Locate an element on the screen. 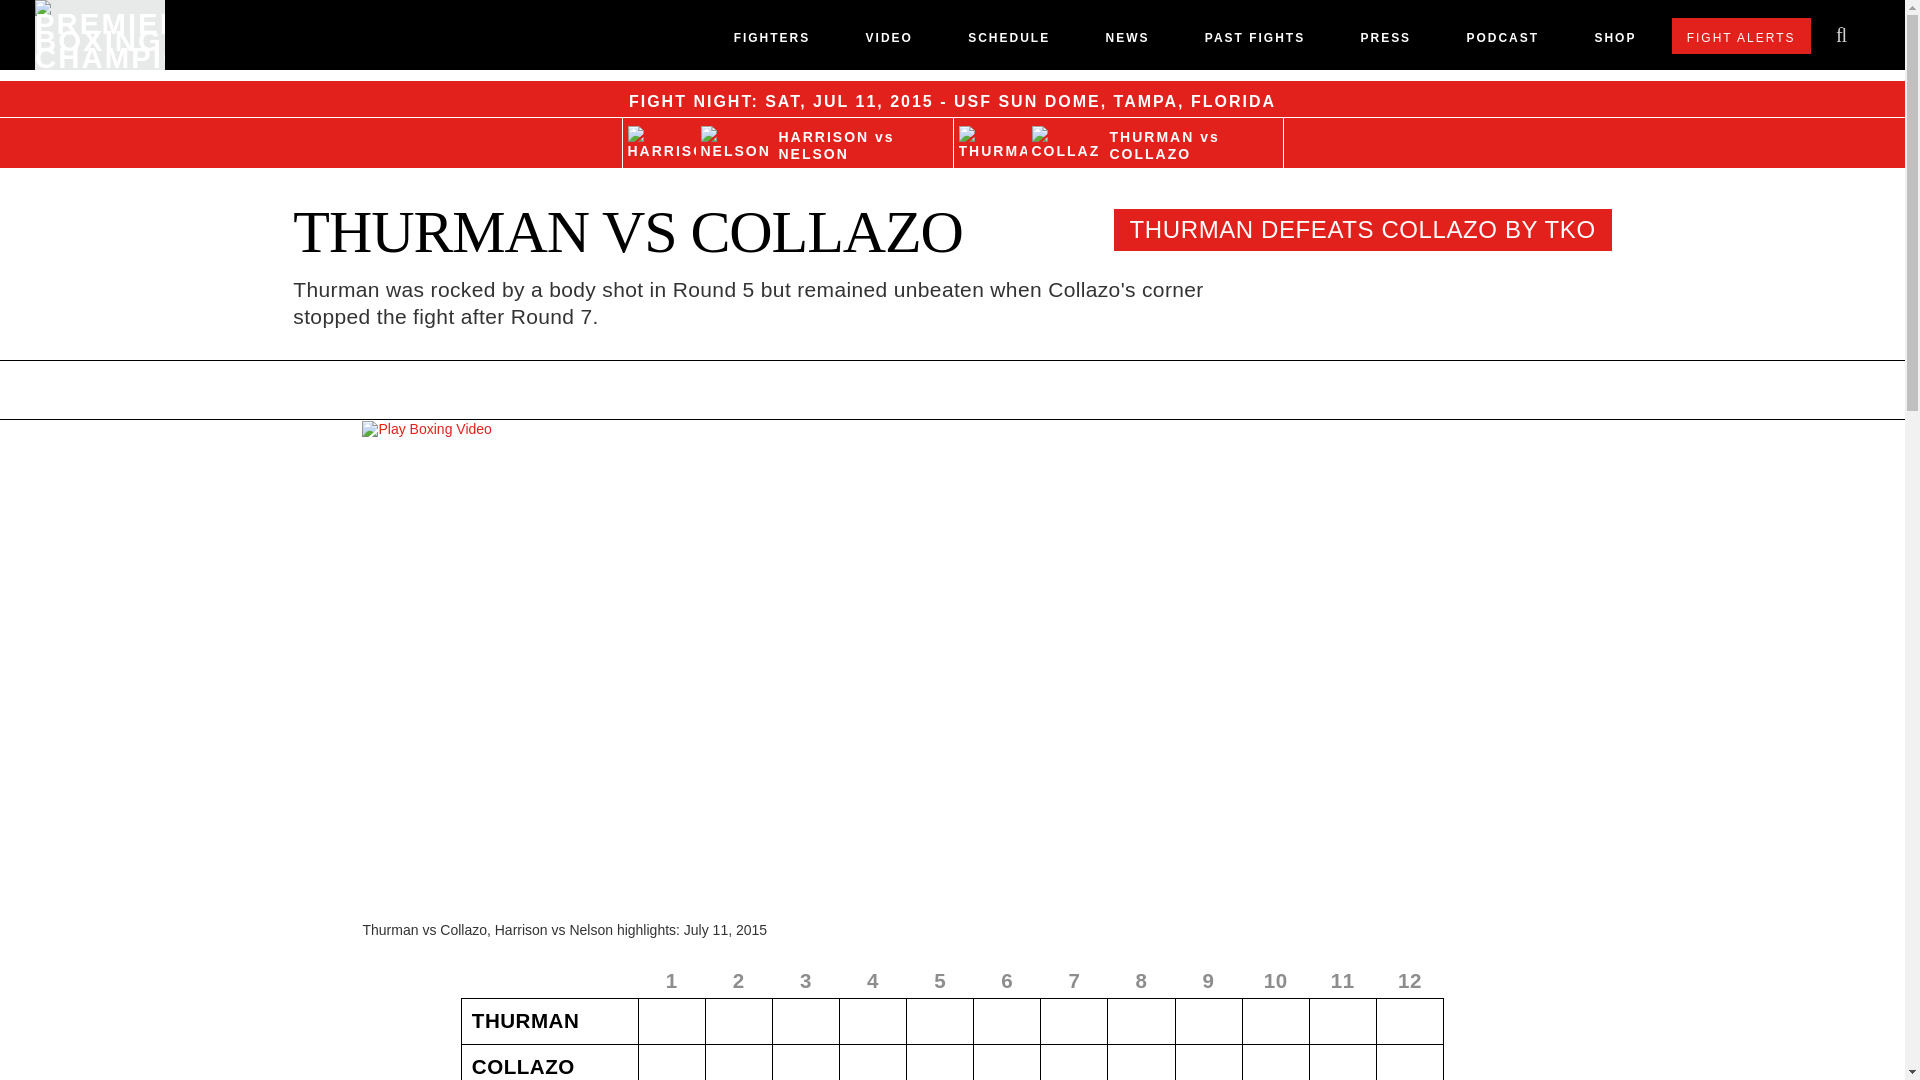  versus is located at coordinates (1210, 136).